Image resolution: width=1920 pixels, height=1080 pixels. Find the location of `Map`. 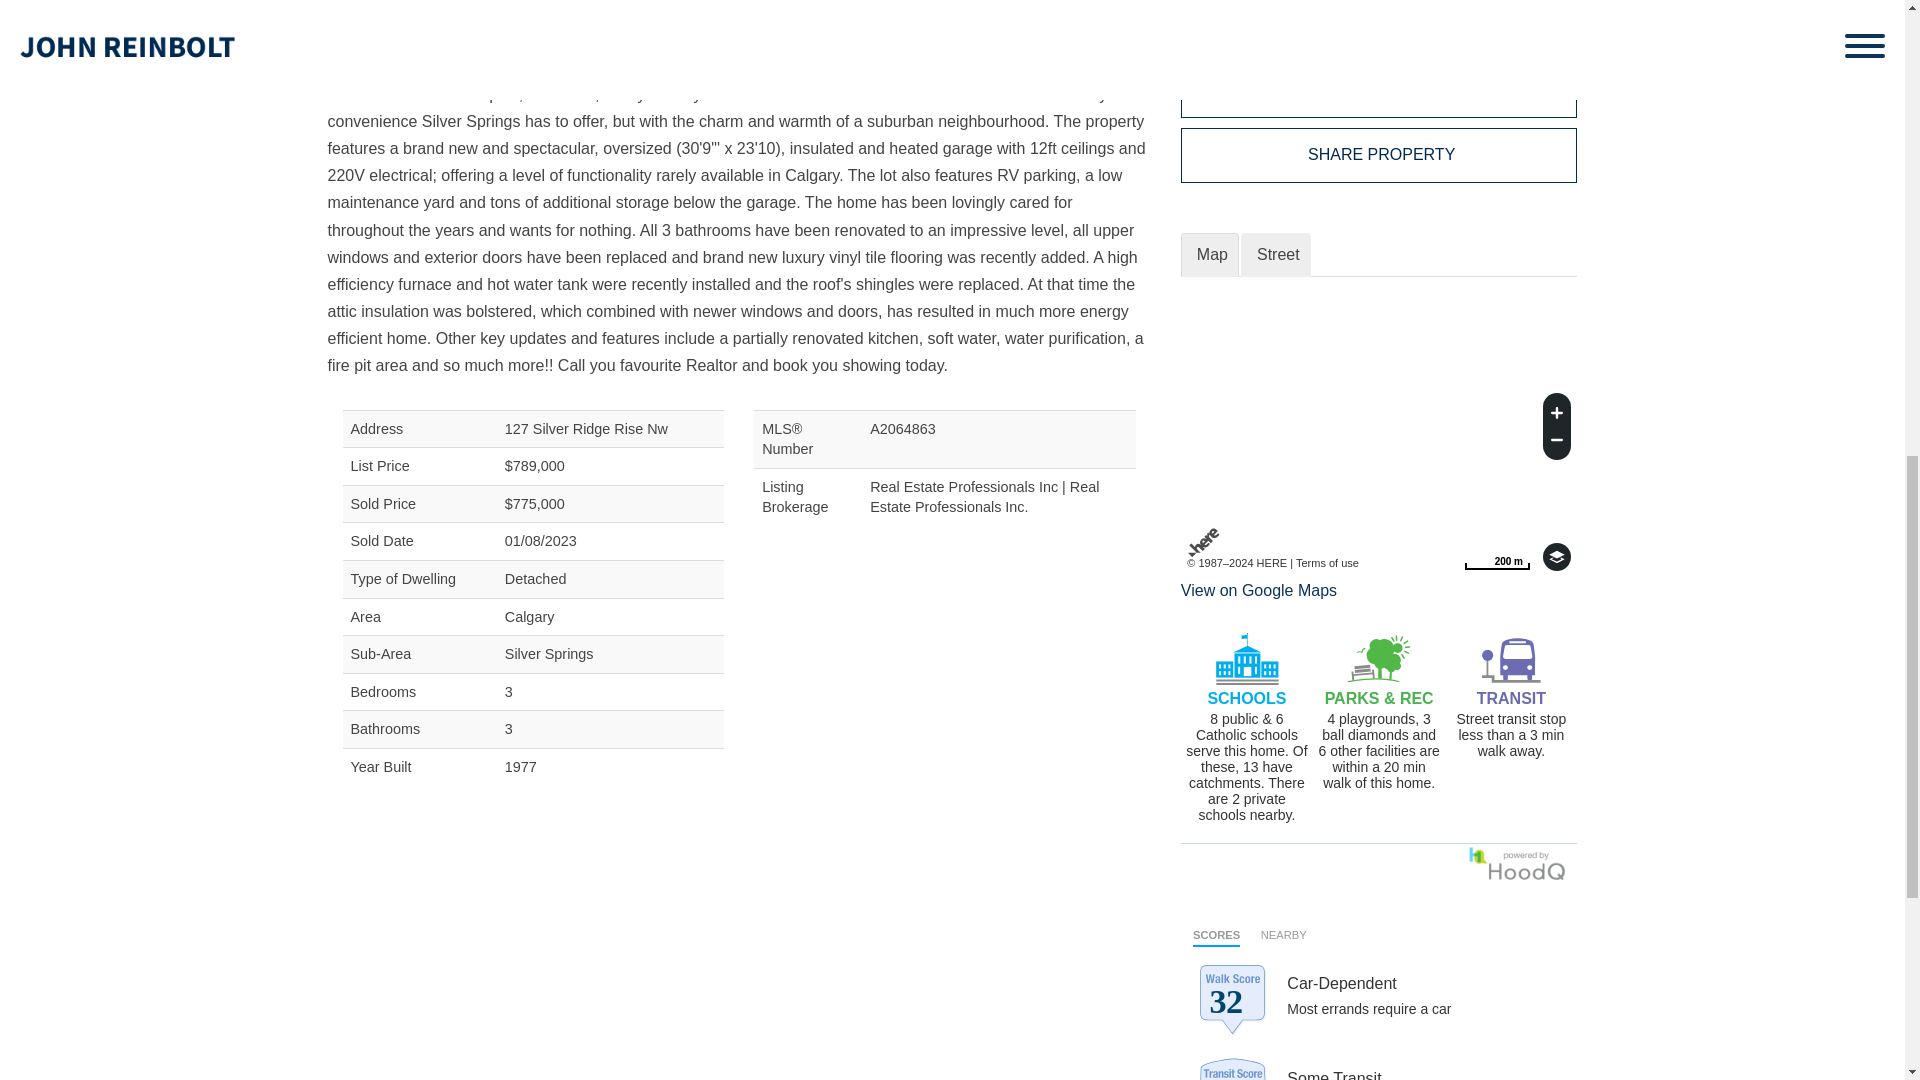

Map is located at coordinates (1209, 254).